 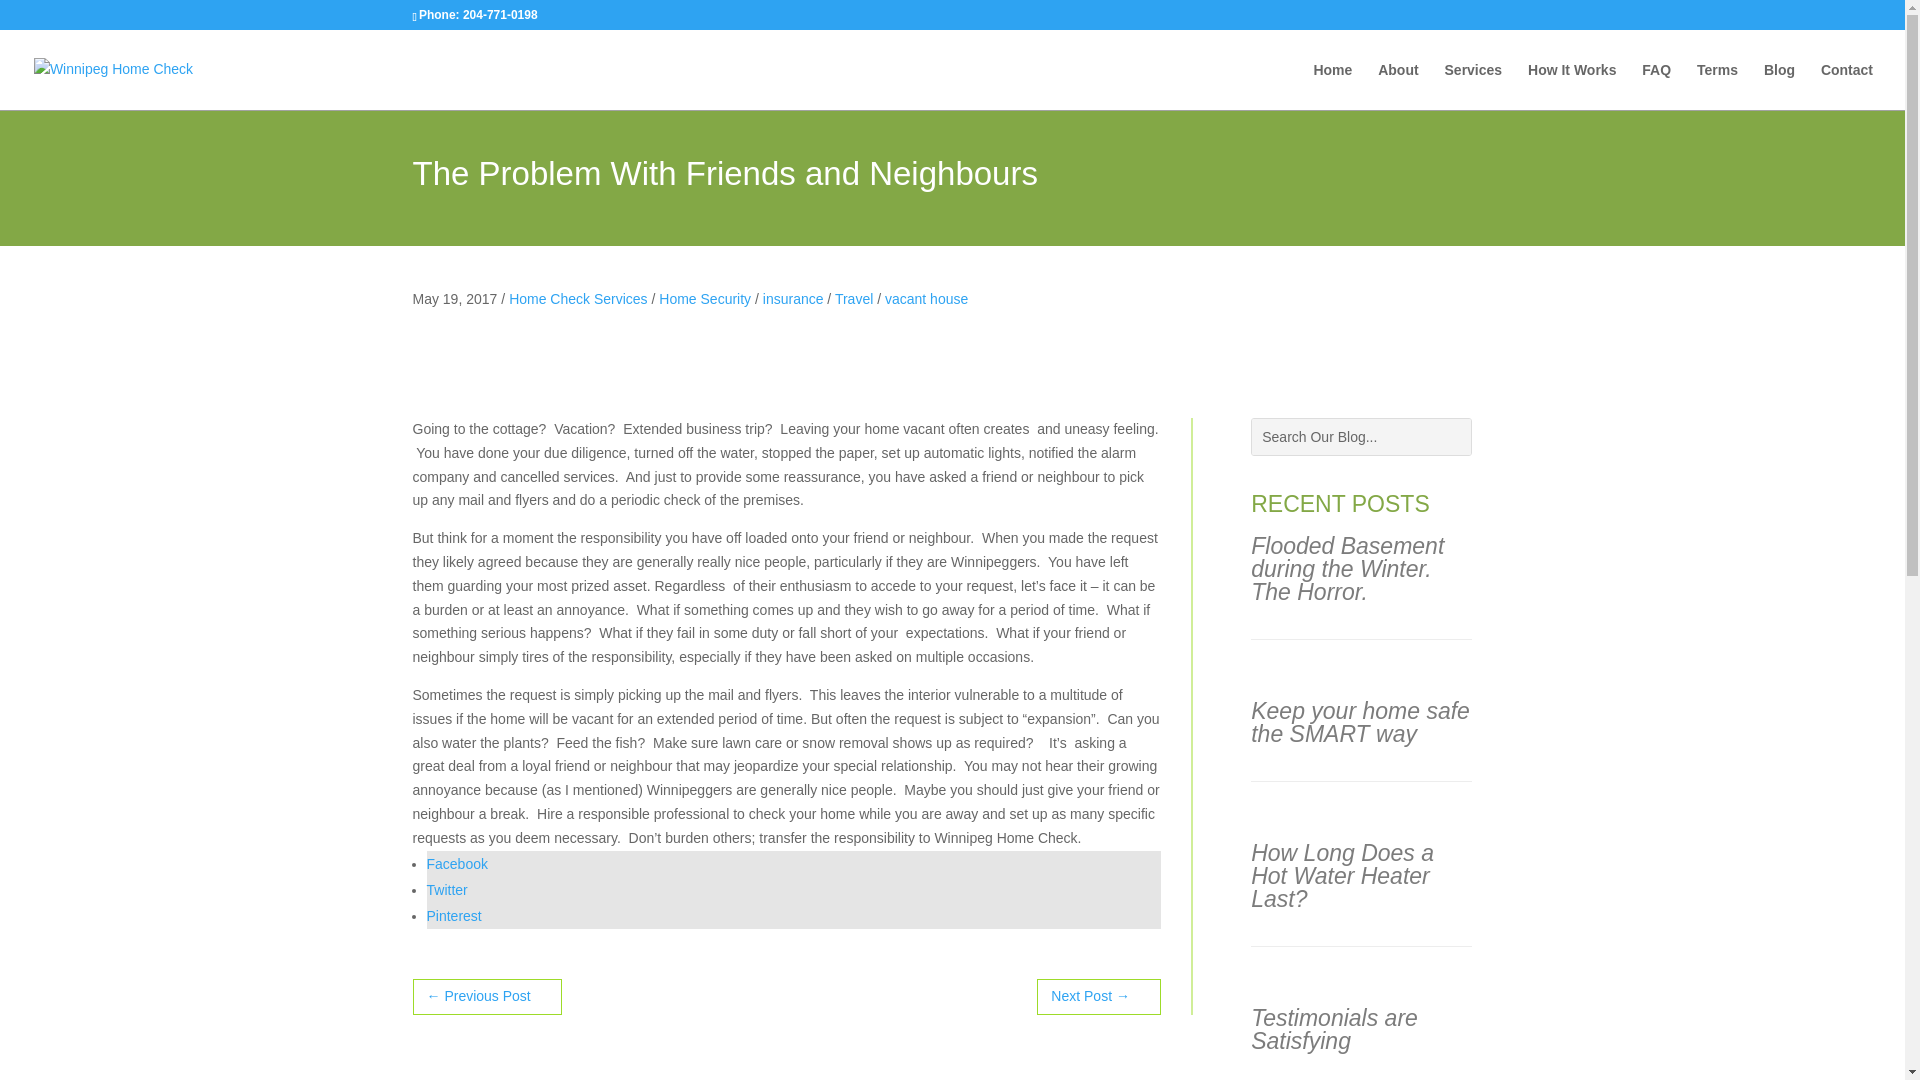 What do you see at coordinates (32, 18) in the screenshot?
I see `Search` at bounding box center [32, 18].